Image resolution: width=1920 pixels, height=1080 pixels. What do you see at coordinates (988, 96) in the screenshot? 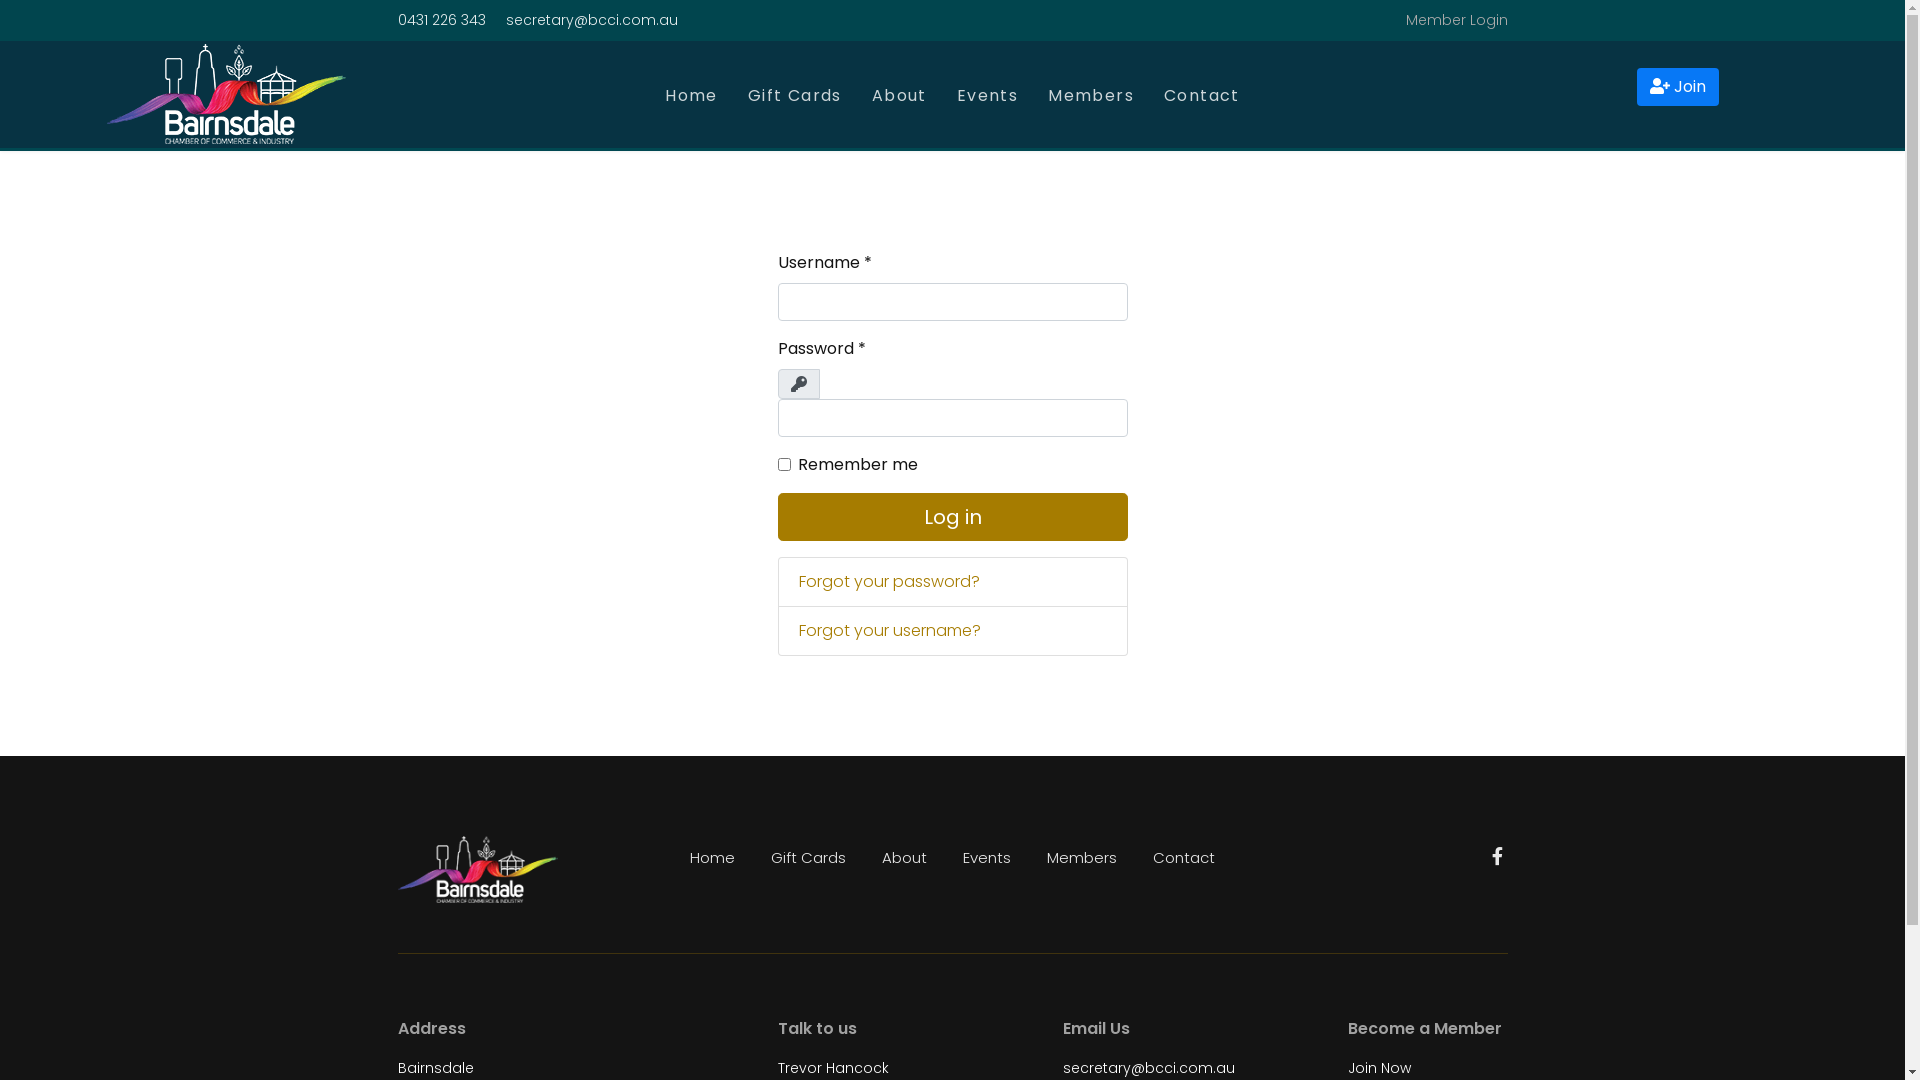
I see `Events` at bounding box center [988, 96].